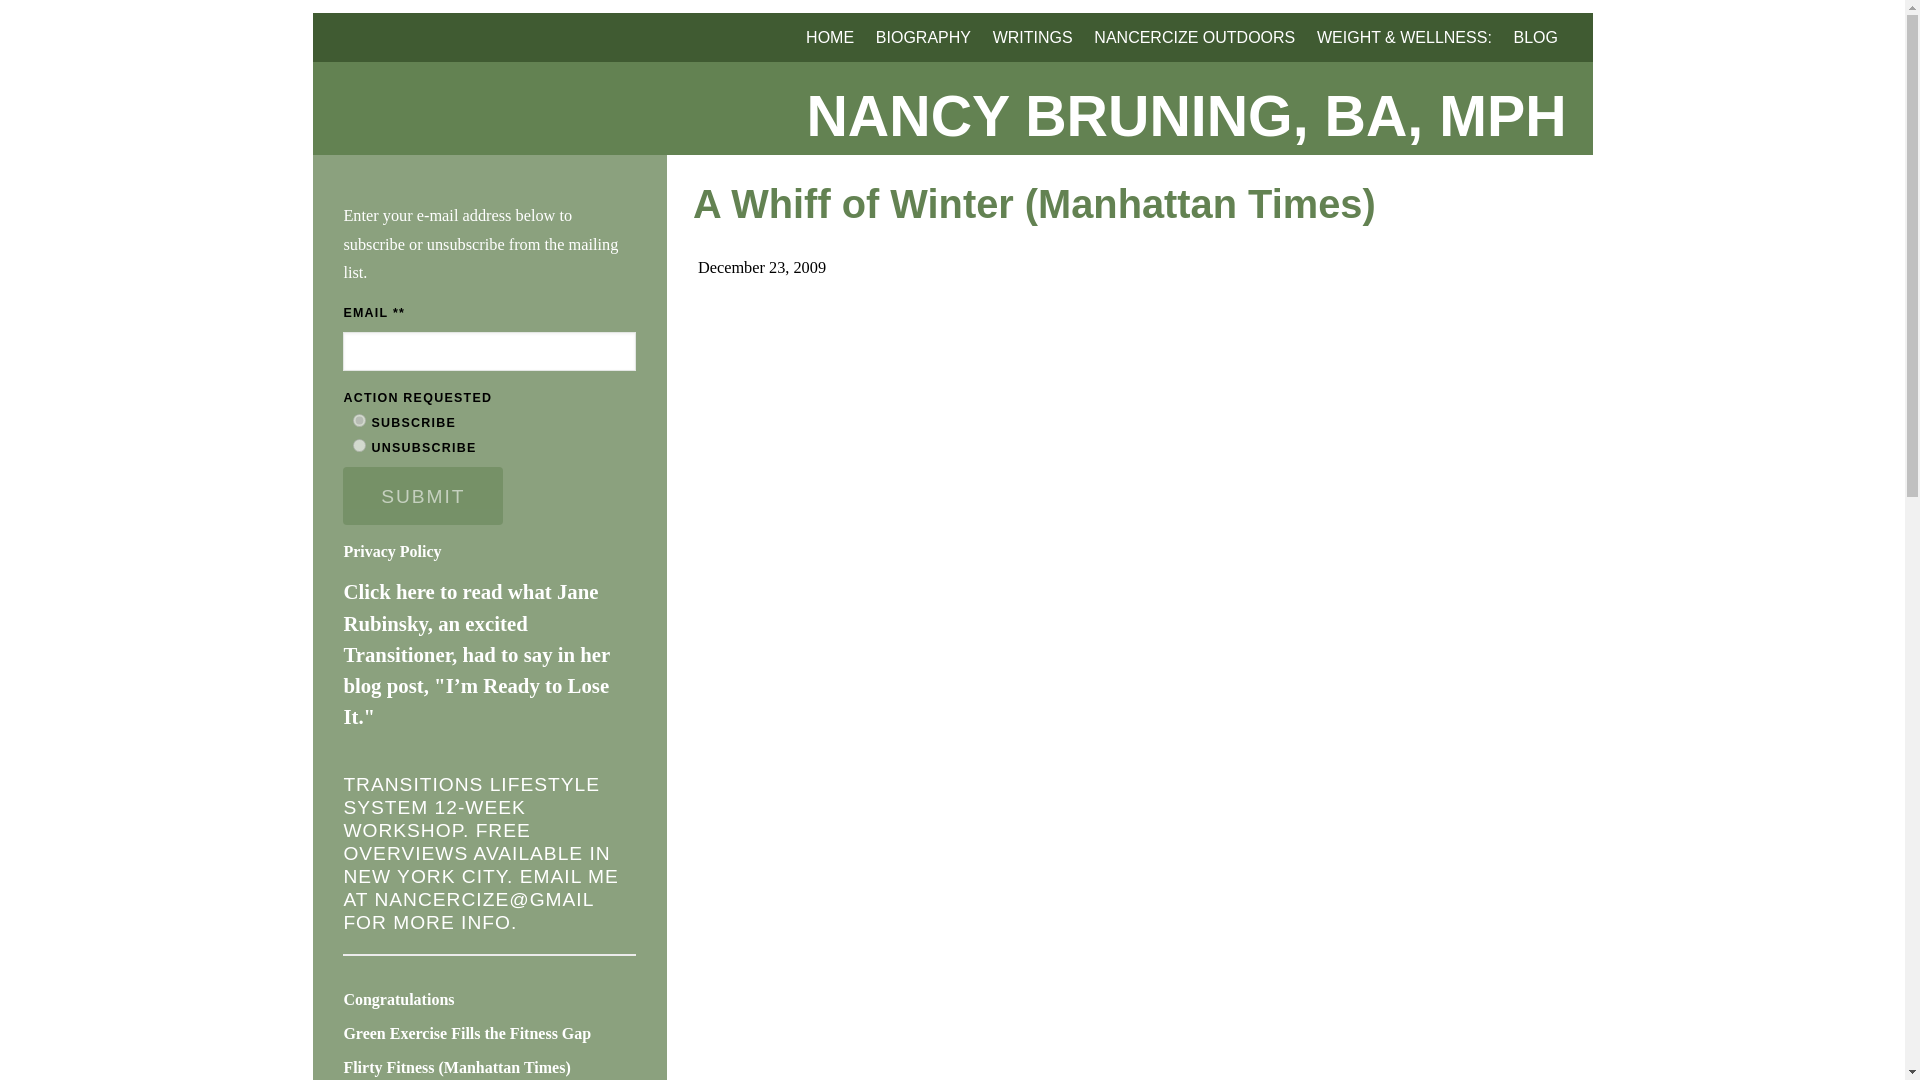  Describe the element at coordinates (952, 116) in the screenshot. I see `NANCY BRUNING, BA, MPH` at that location.